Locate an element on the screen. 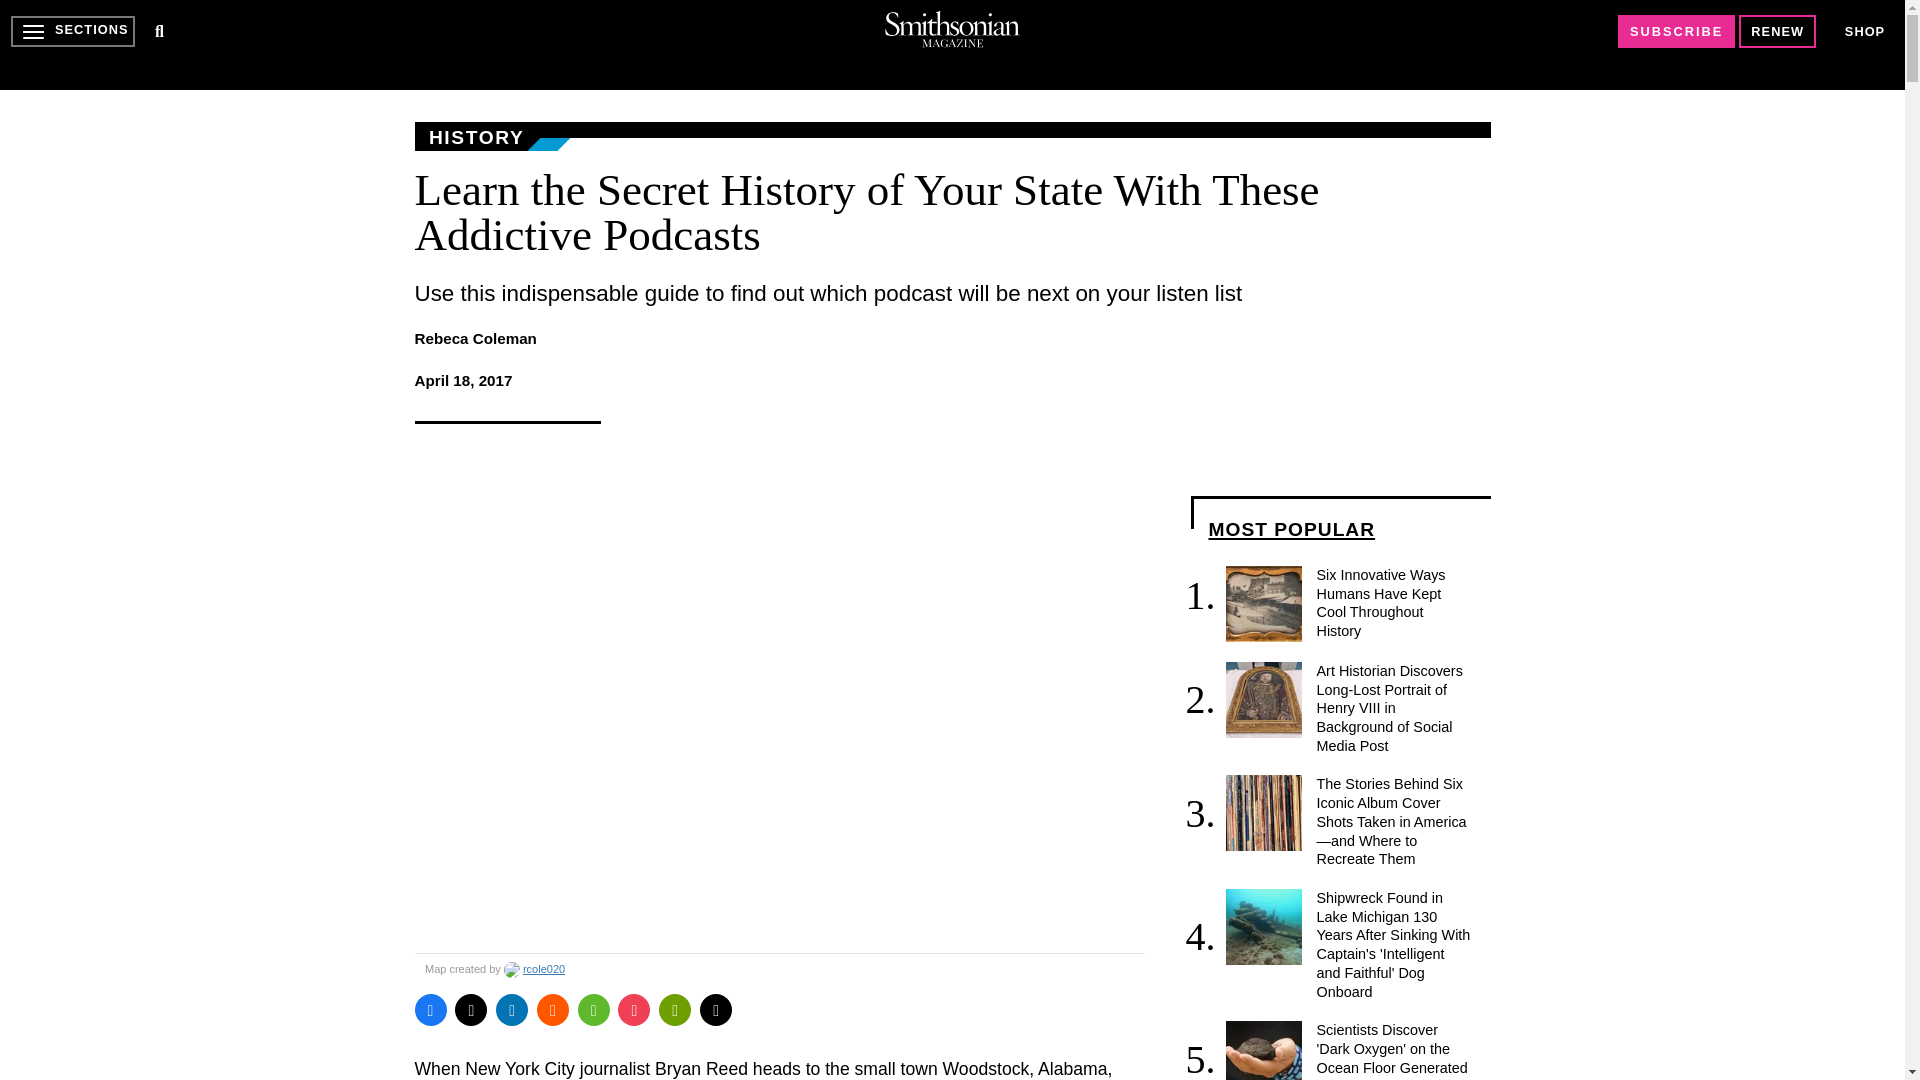 The width and height of the screenshot is (1920, 1080). SUBSCRIBE is located at coordinates (1676, 31).